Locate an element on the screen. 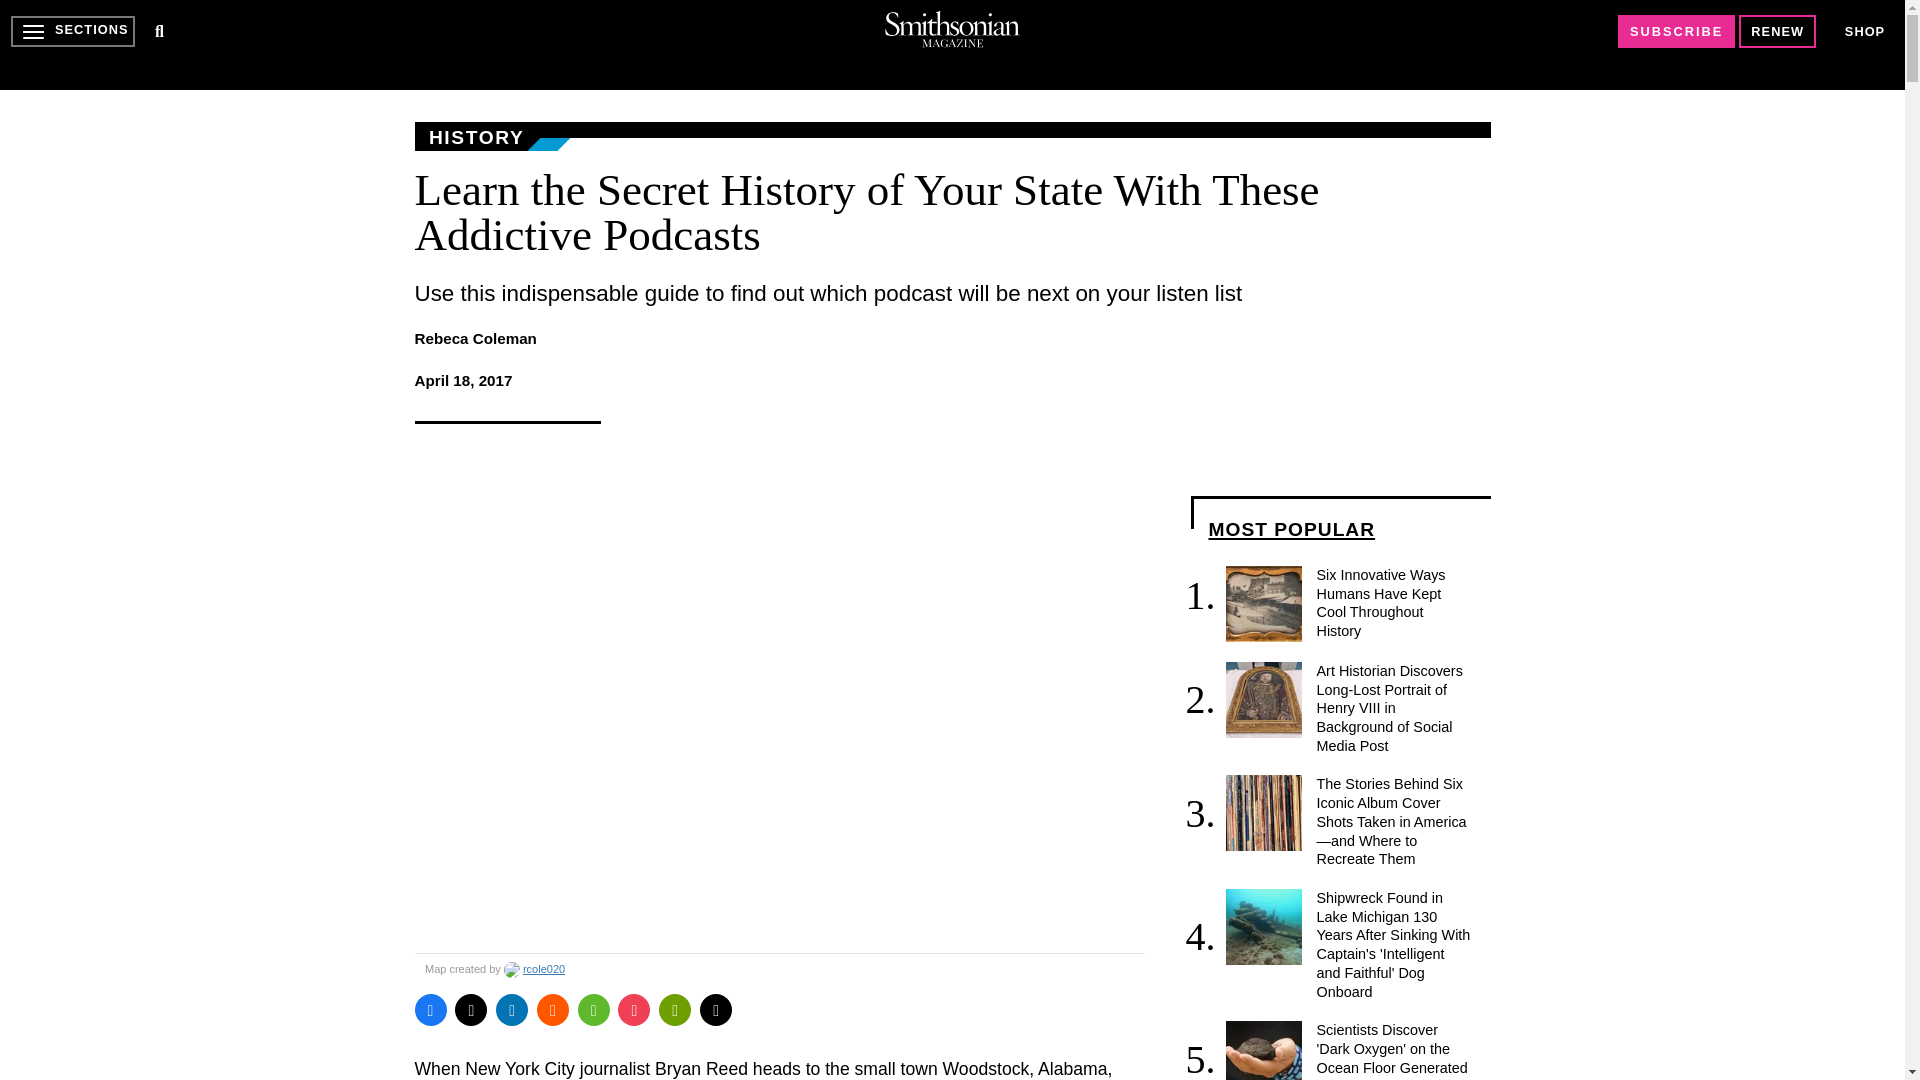 The width and height of the screenshot is (1920, 1080). SUBSCRIBE is located at coordinates (1676, 31).